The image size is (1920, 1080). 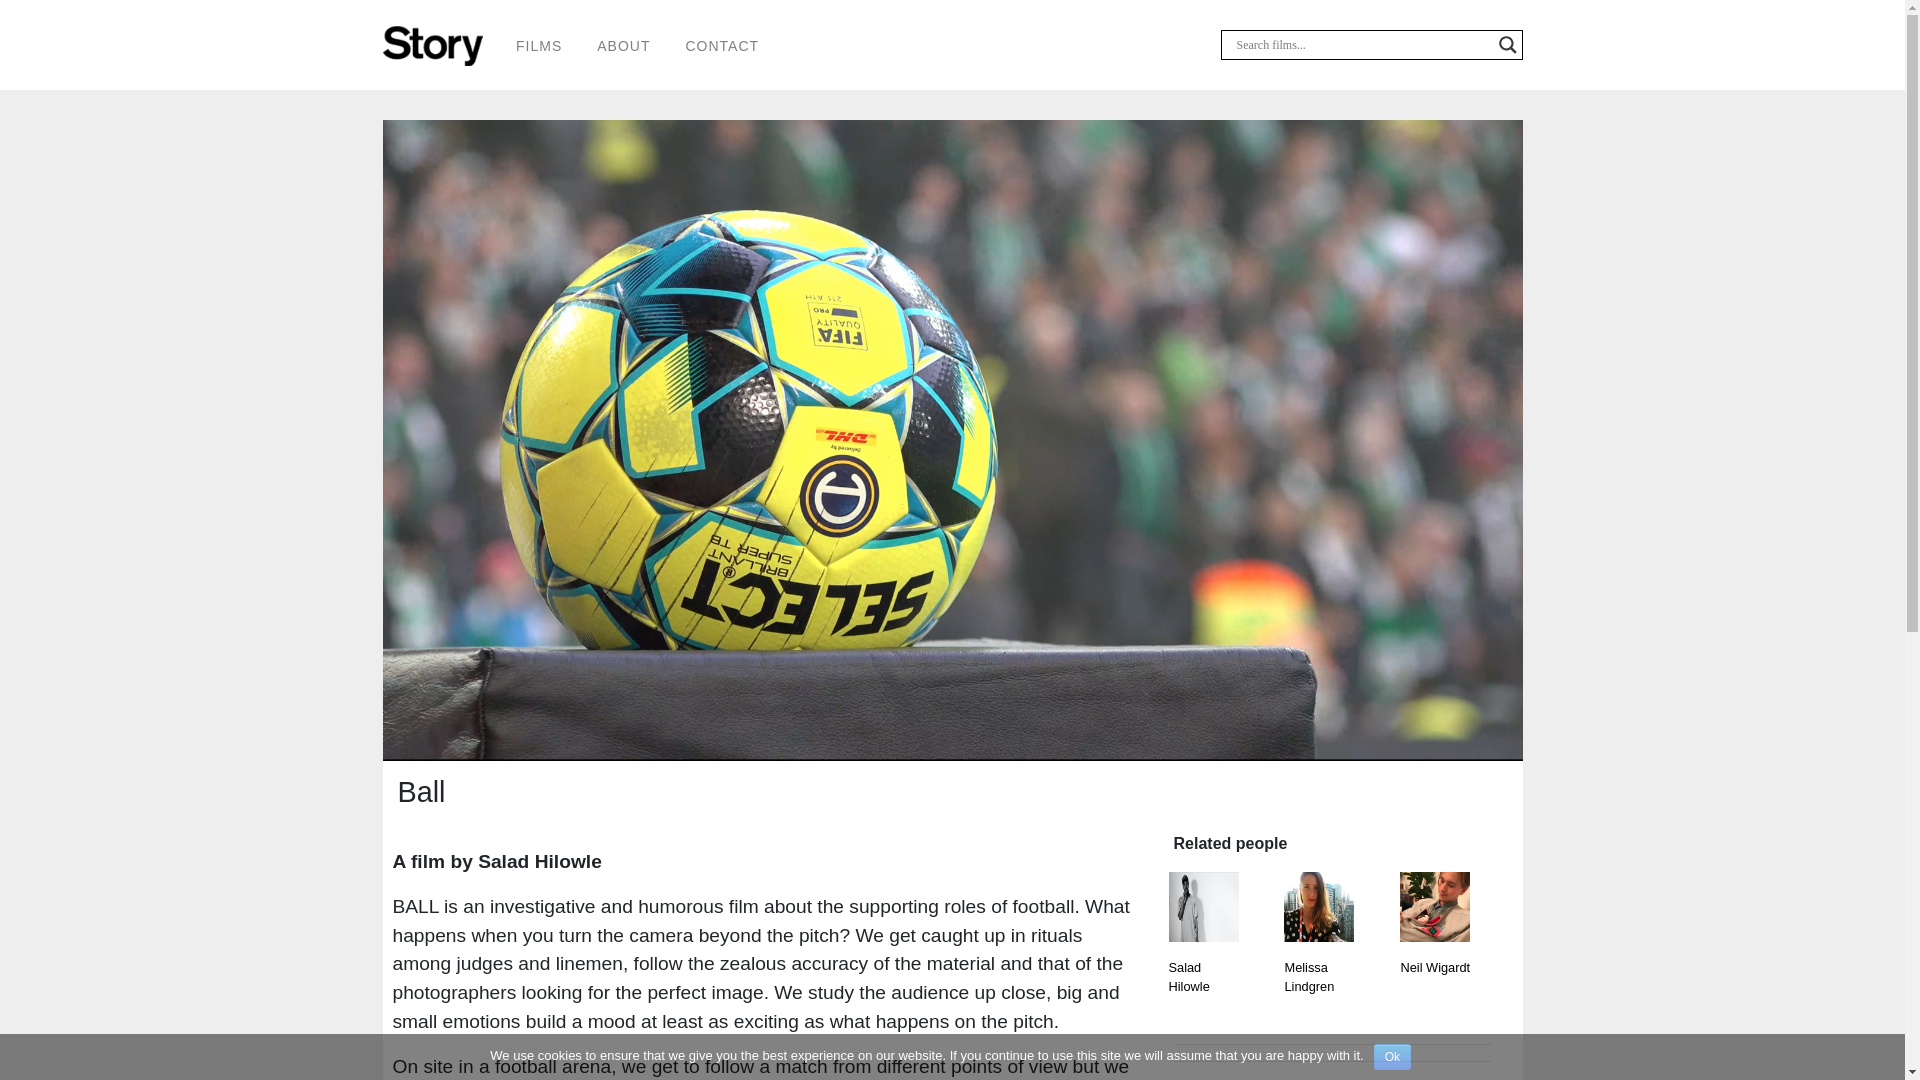 I want to click on About, so click(x=624, y=45).